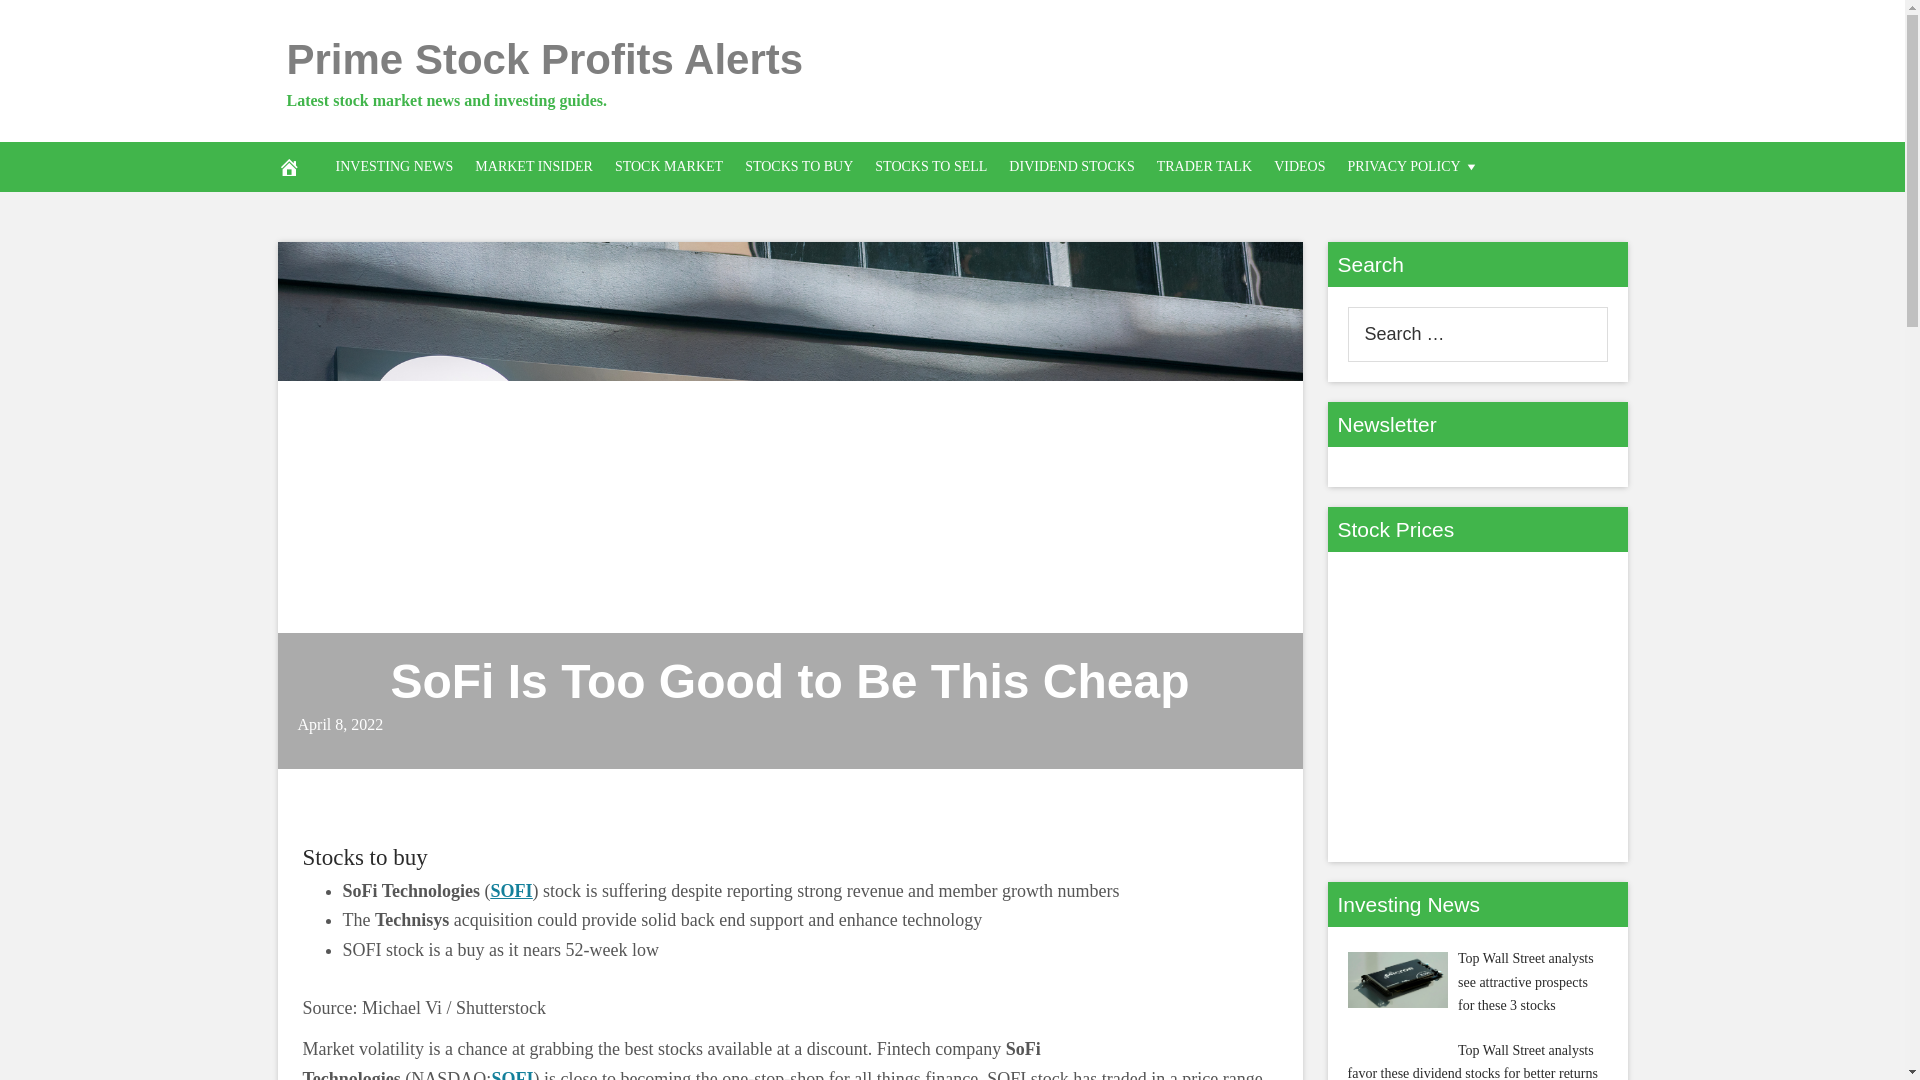 The image size is (1920, 1080). Describe the element at coordinates (1204, 166) in the screenshot. I see `TRADER TALK` at that location.